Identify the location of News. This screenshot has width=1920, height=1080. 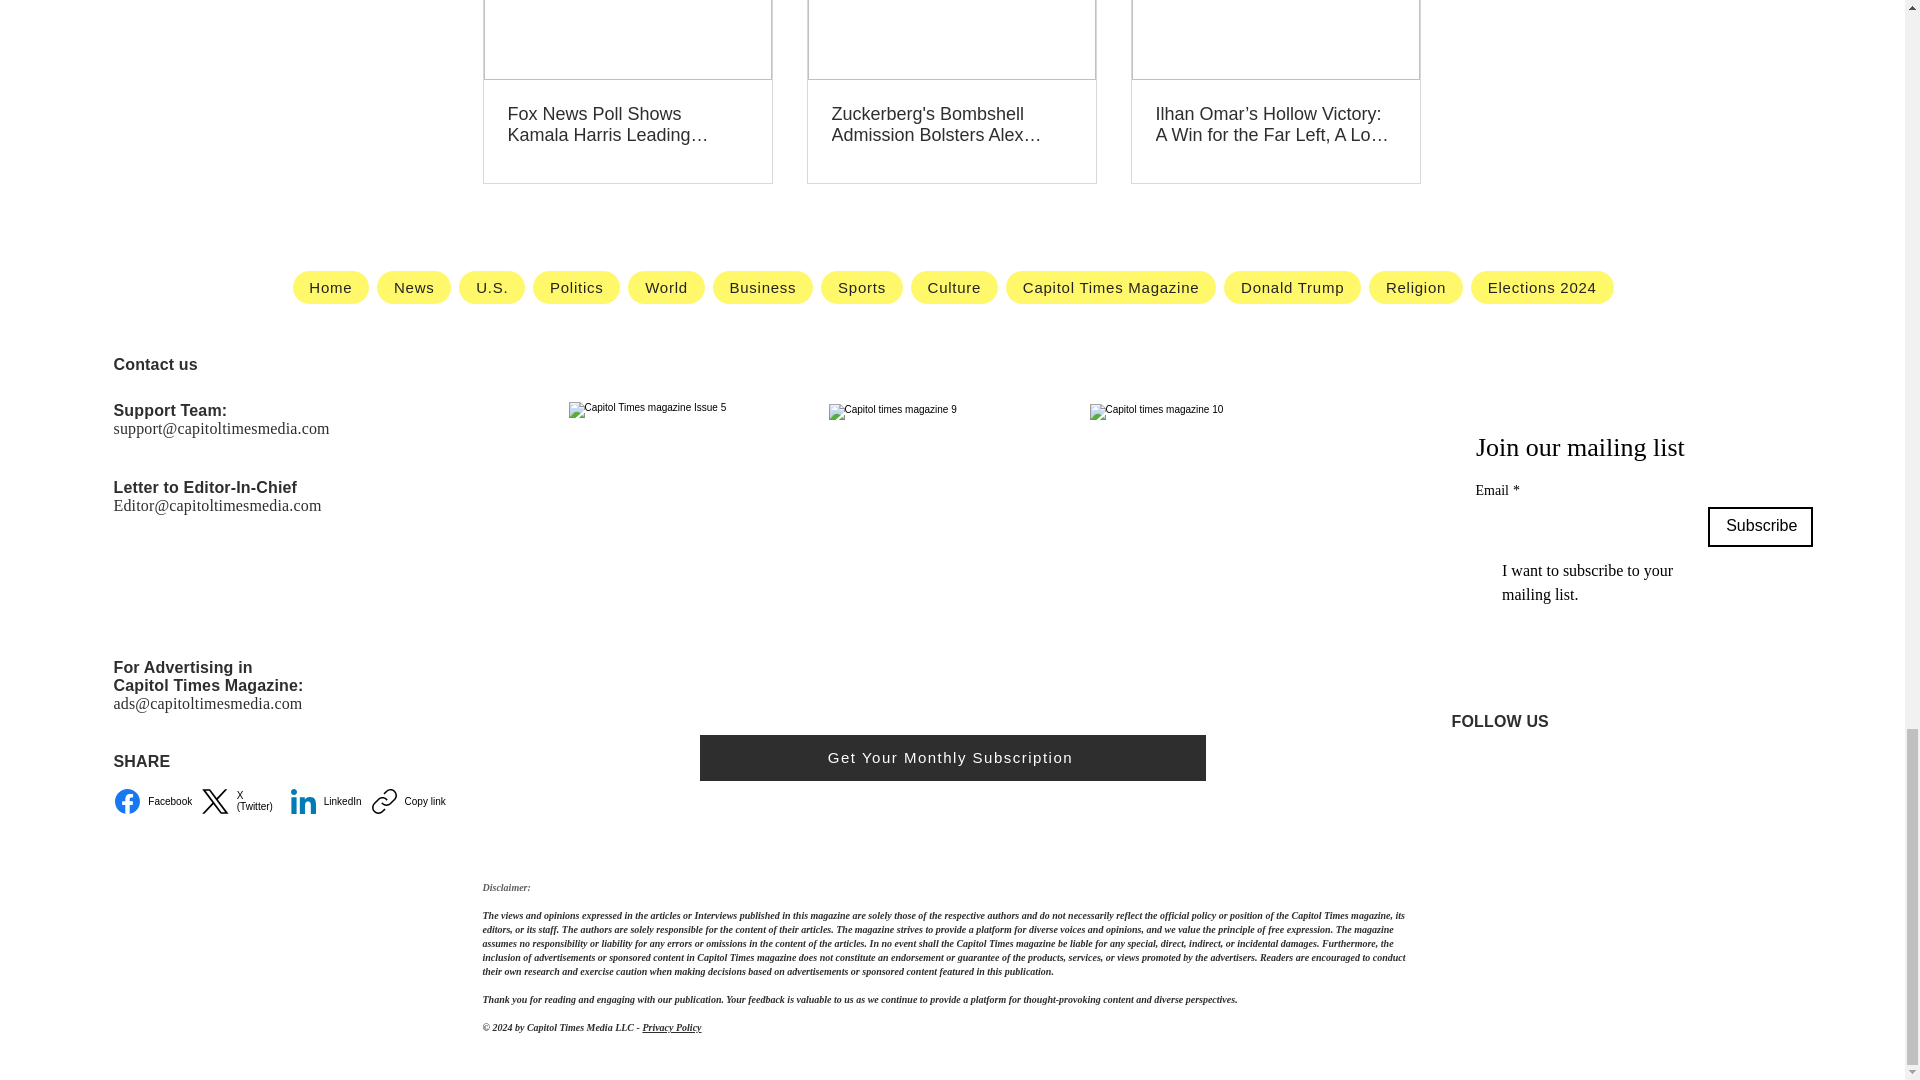
(414, 287).